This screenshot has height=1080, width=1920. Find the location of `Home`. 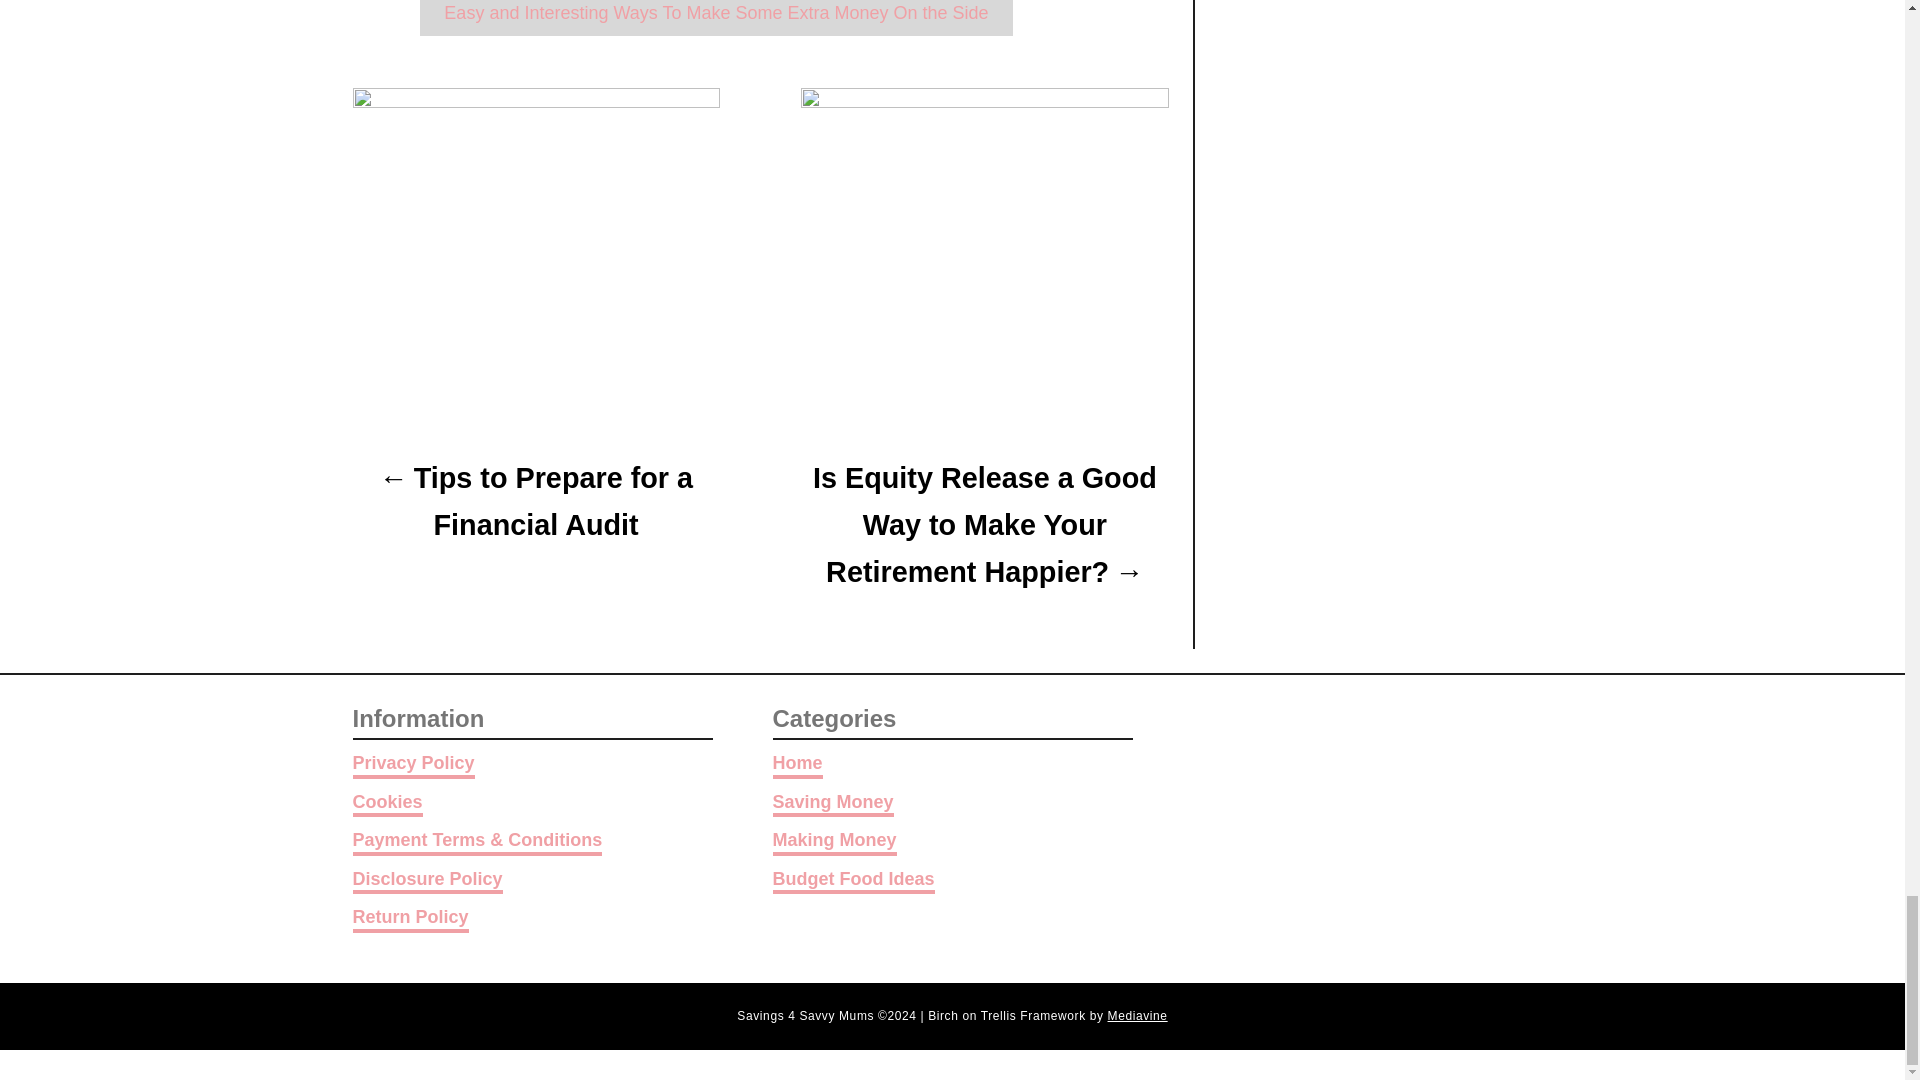

Home is located at coordinates (796, 764).